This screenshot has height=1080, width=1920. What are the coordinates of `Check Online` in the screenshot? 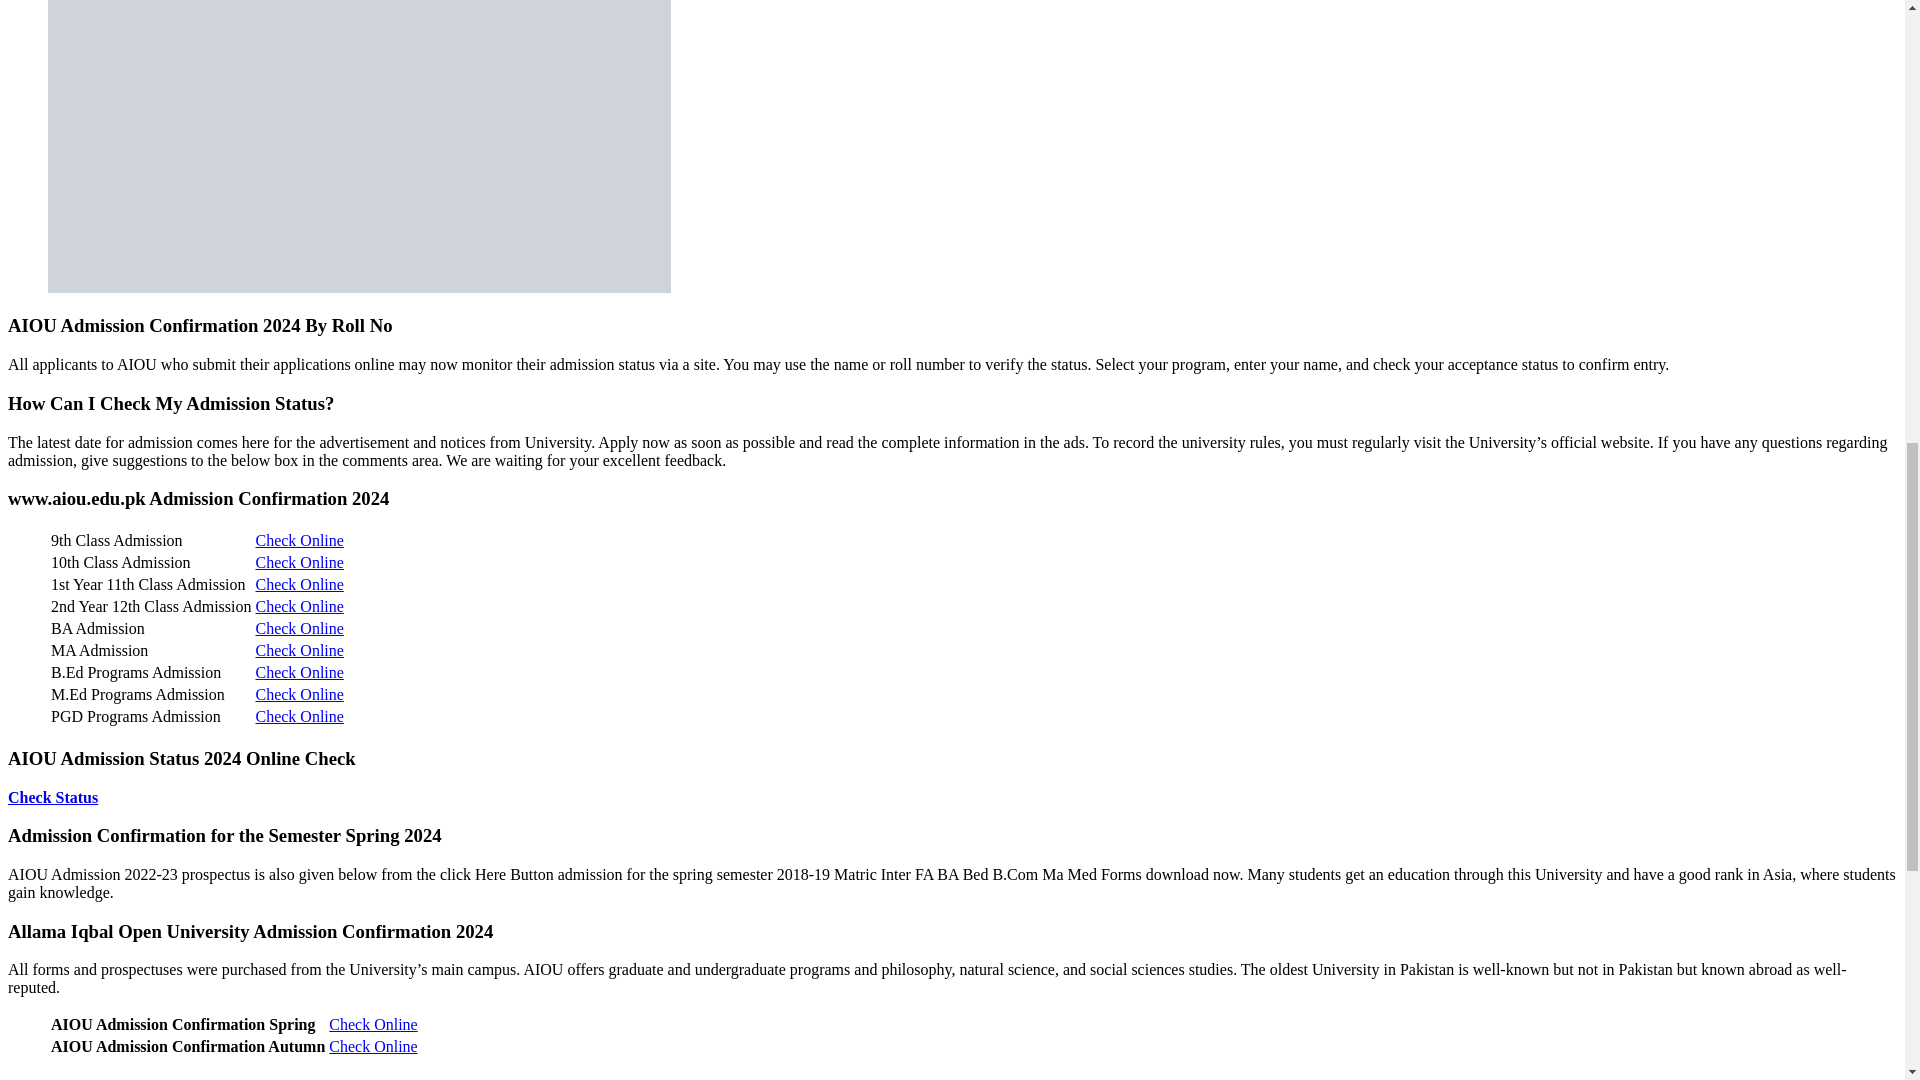 It's located at (299, 716).